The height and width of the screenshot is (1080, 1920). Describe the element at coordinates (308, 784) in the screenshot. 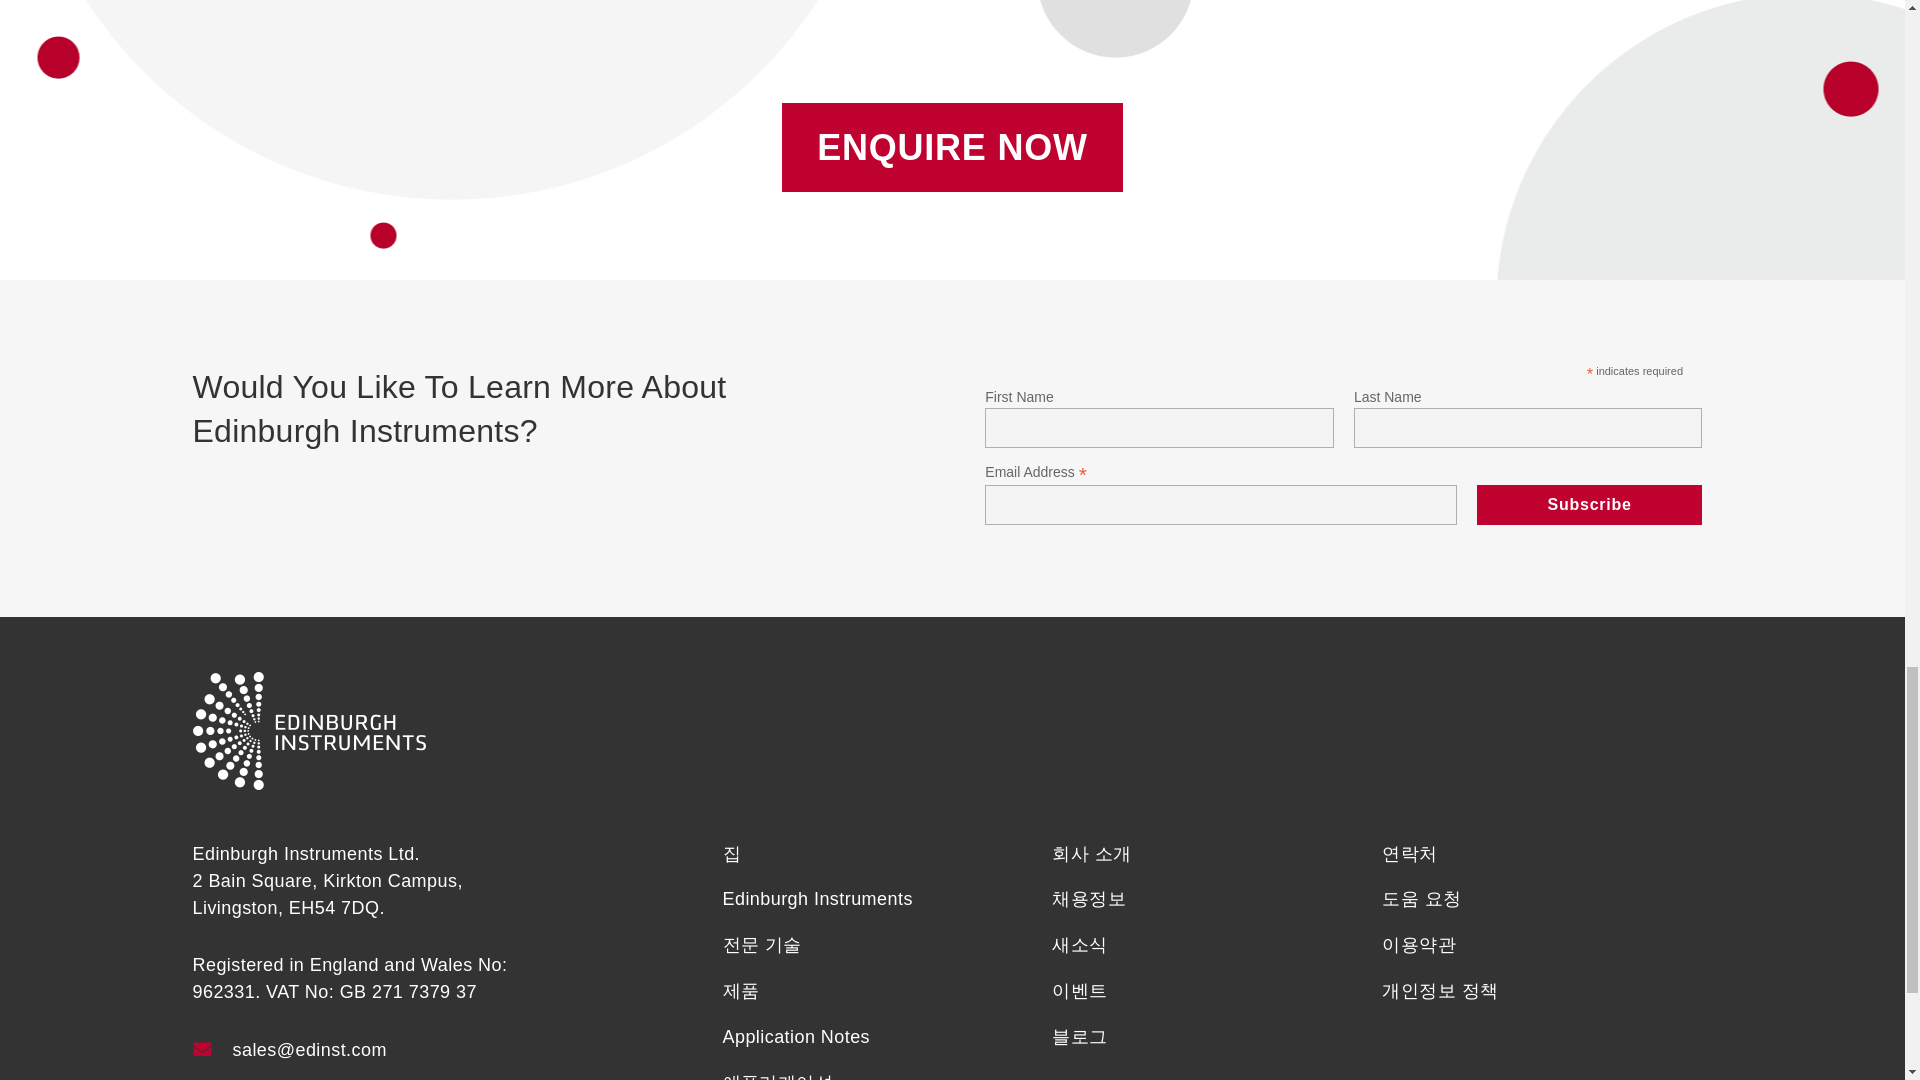

I see `Edinburgh Instruments home page` at that location.